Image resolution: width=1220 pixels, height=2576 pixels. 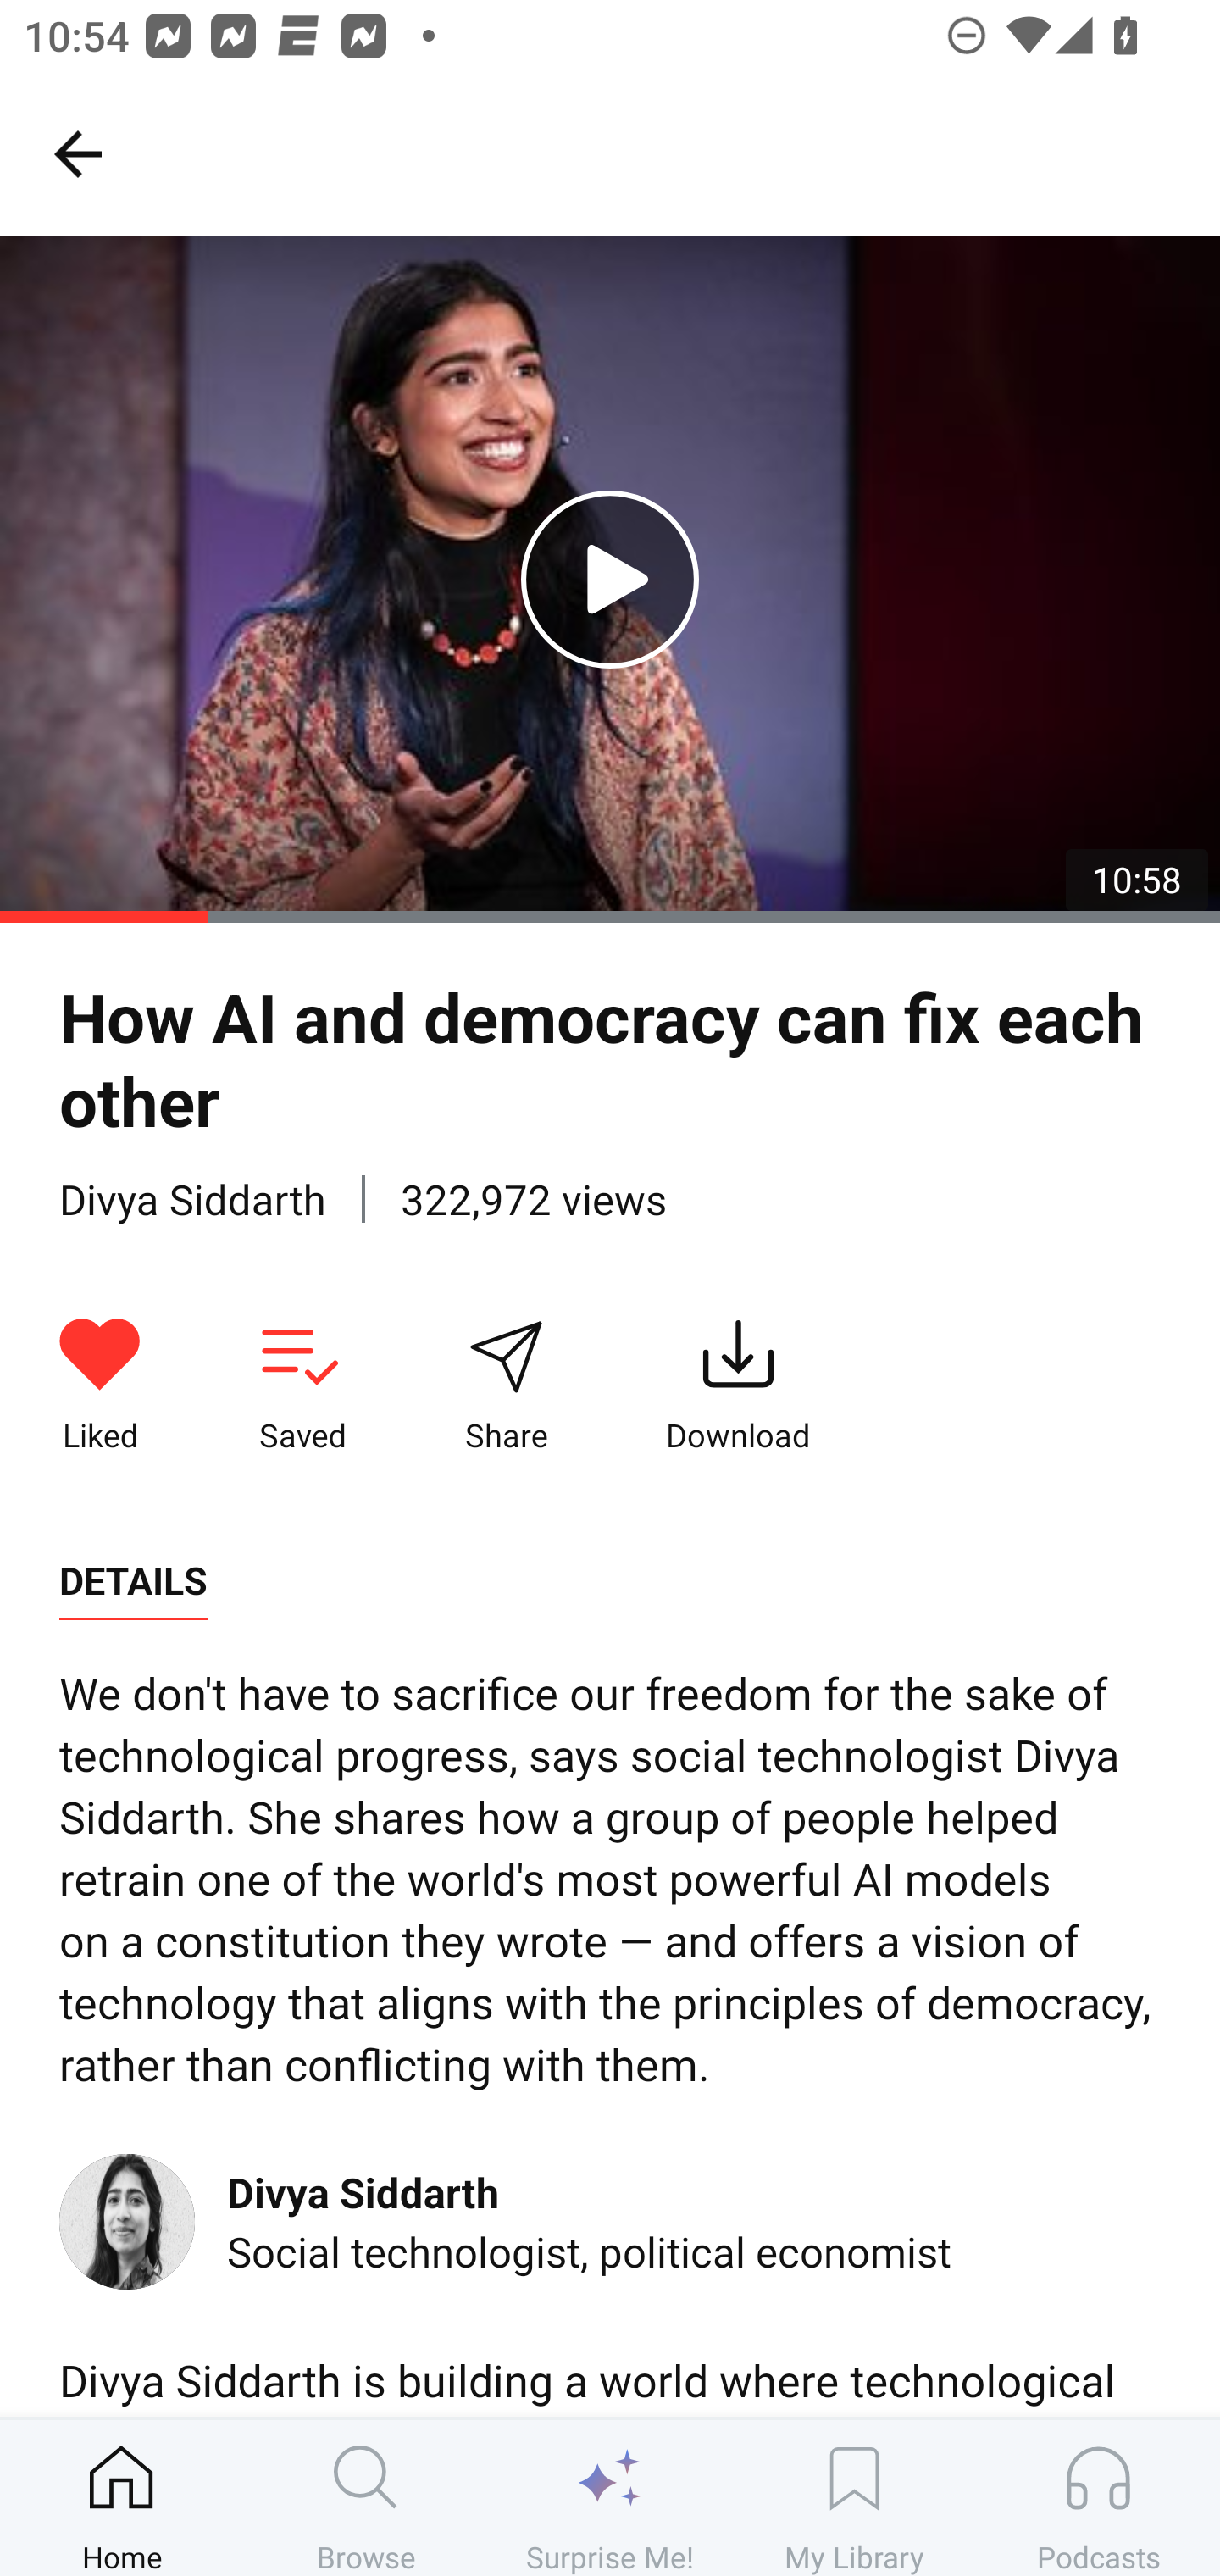 I want to click on Browse, so click(x=366, y=2497).